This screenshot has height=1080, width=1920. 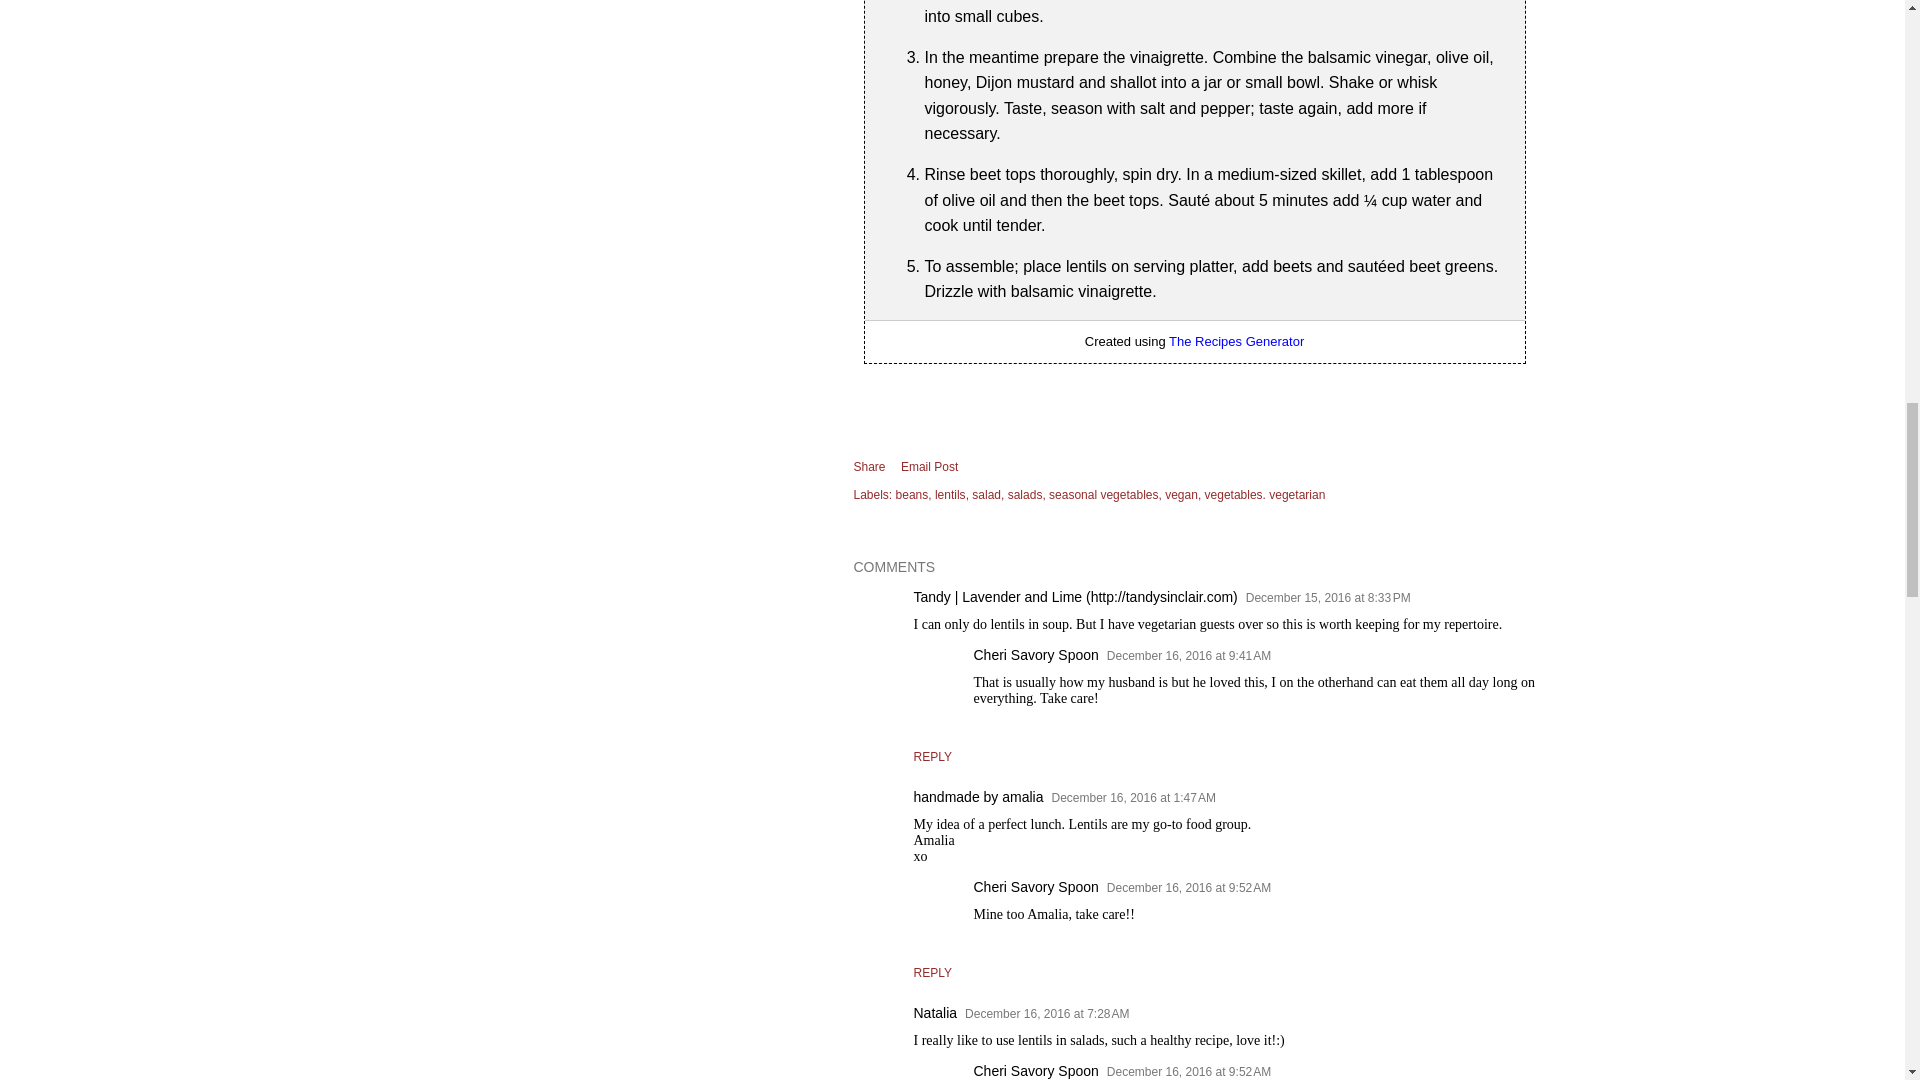 I want to click on vegan, so click(x=1183, y=495).